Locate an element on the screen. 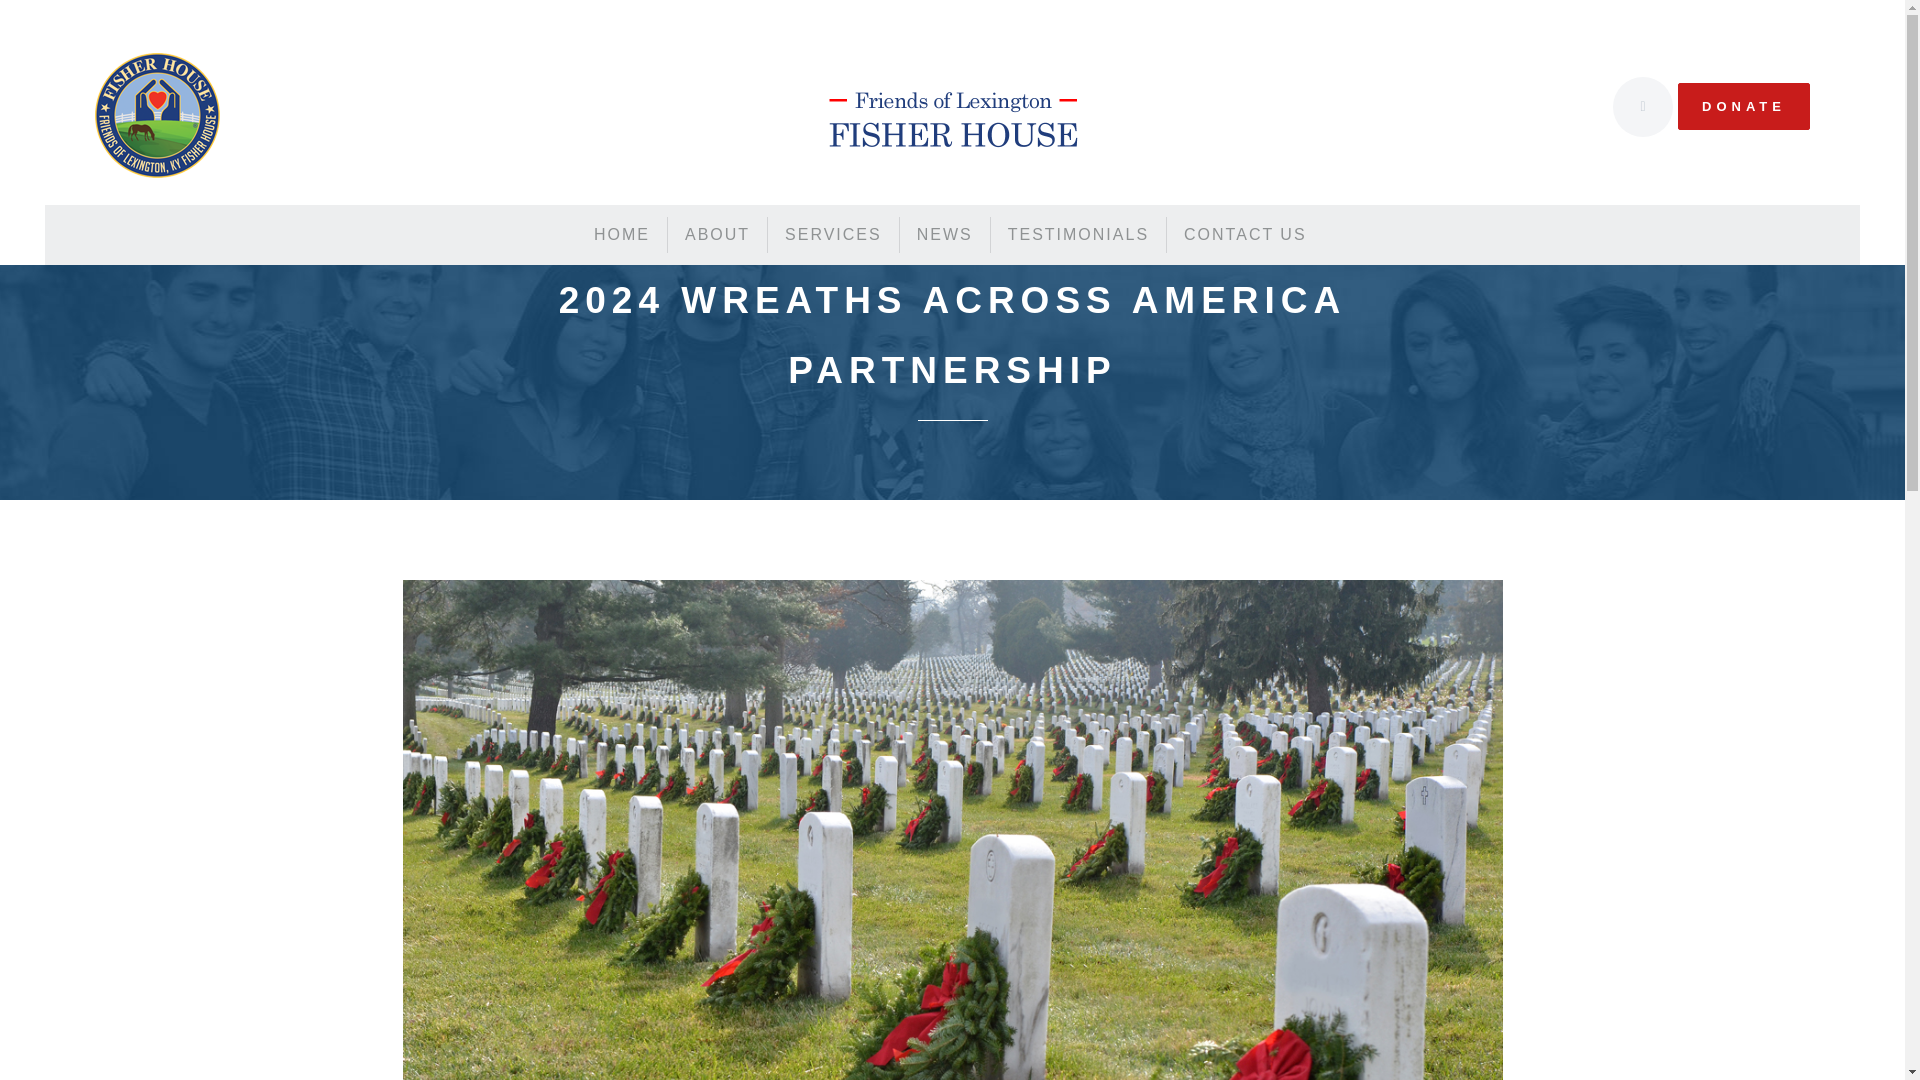 Image resolution: width=1920 pixels, height=1080 pixels. ABOUT is located at coordinates (718, 234).